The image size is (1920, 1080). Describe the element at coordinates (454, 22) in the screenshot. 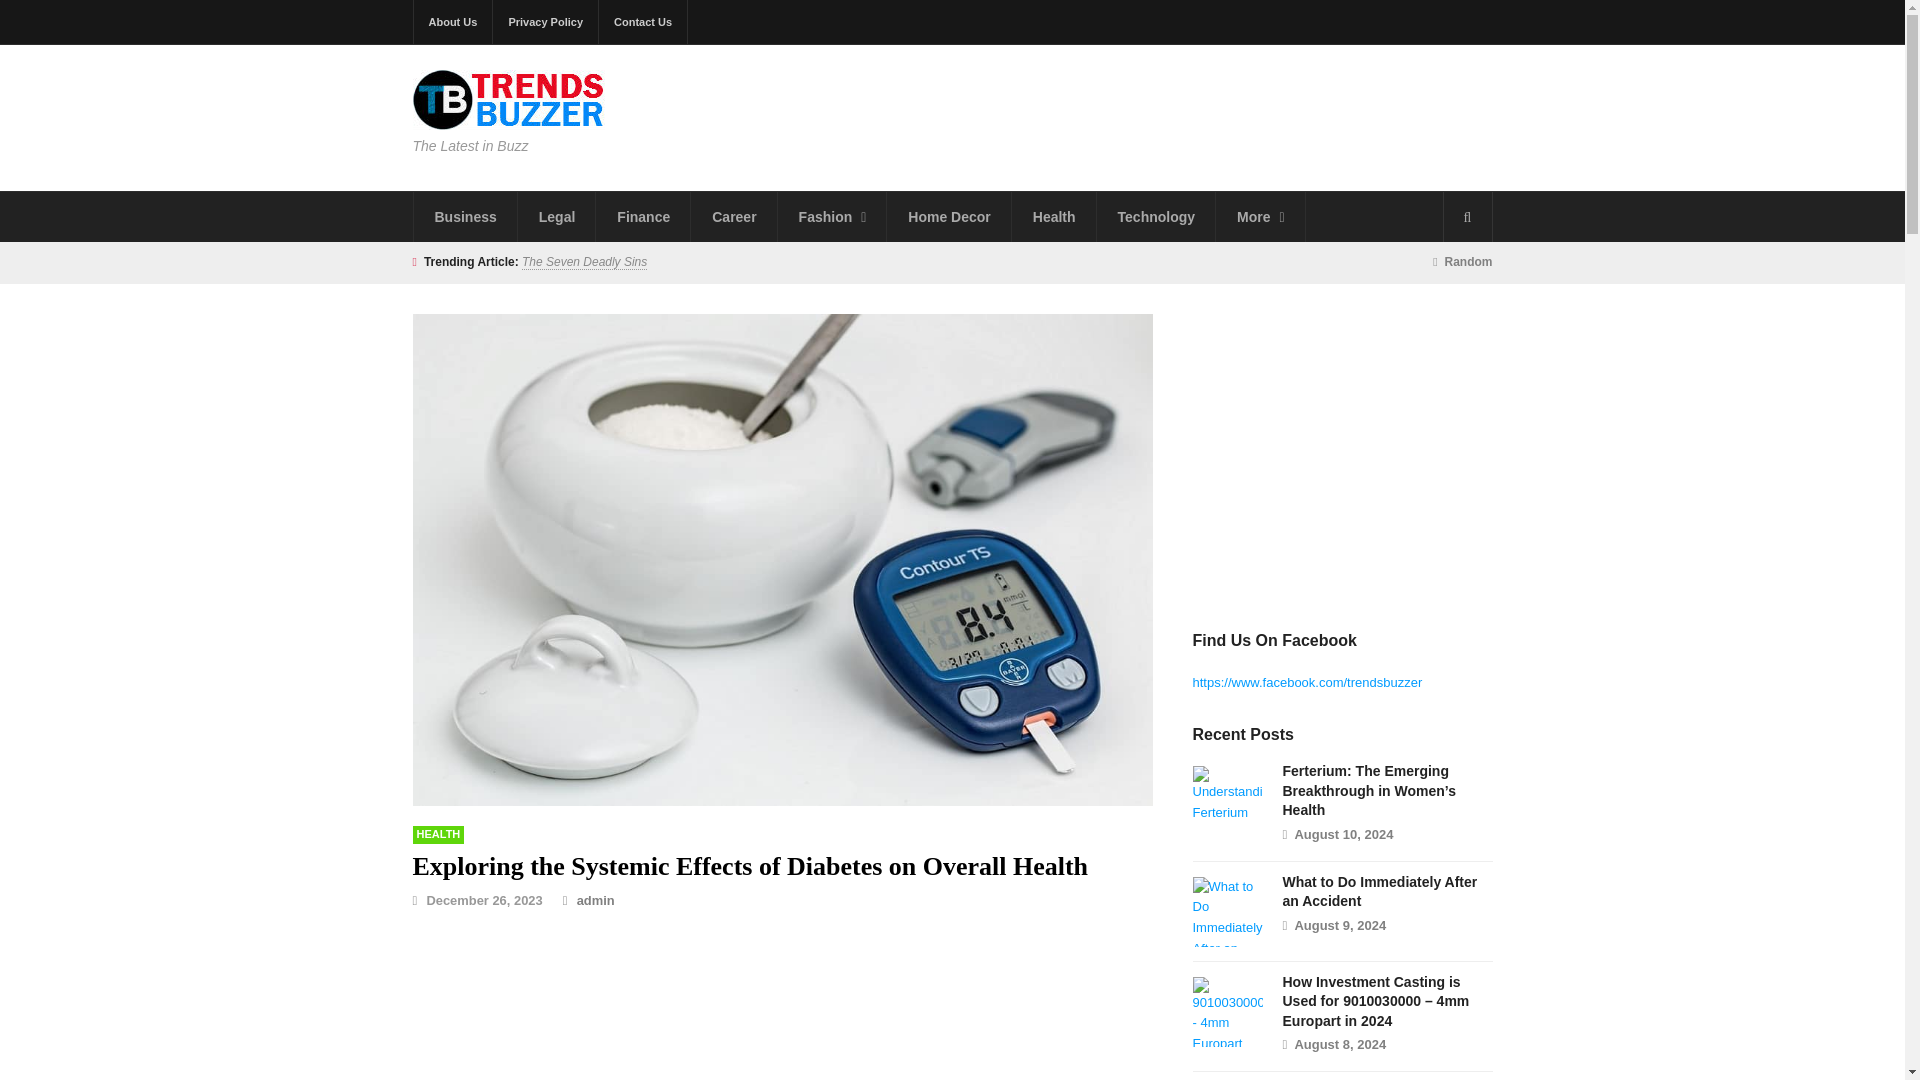

I see `About Us` at that location.